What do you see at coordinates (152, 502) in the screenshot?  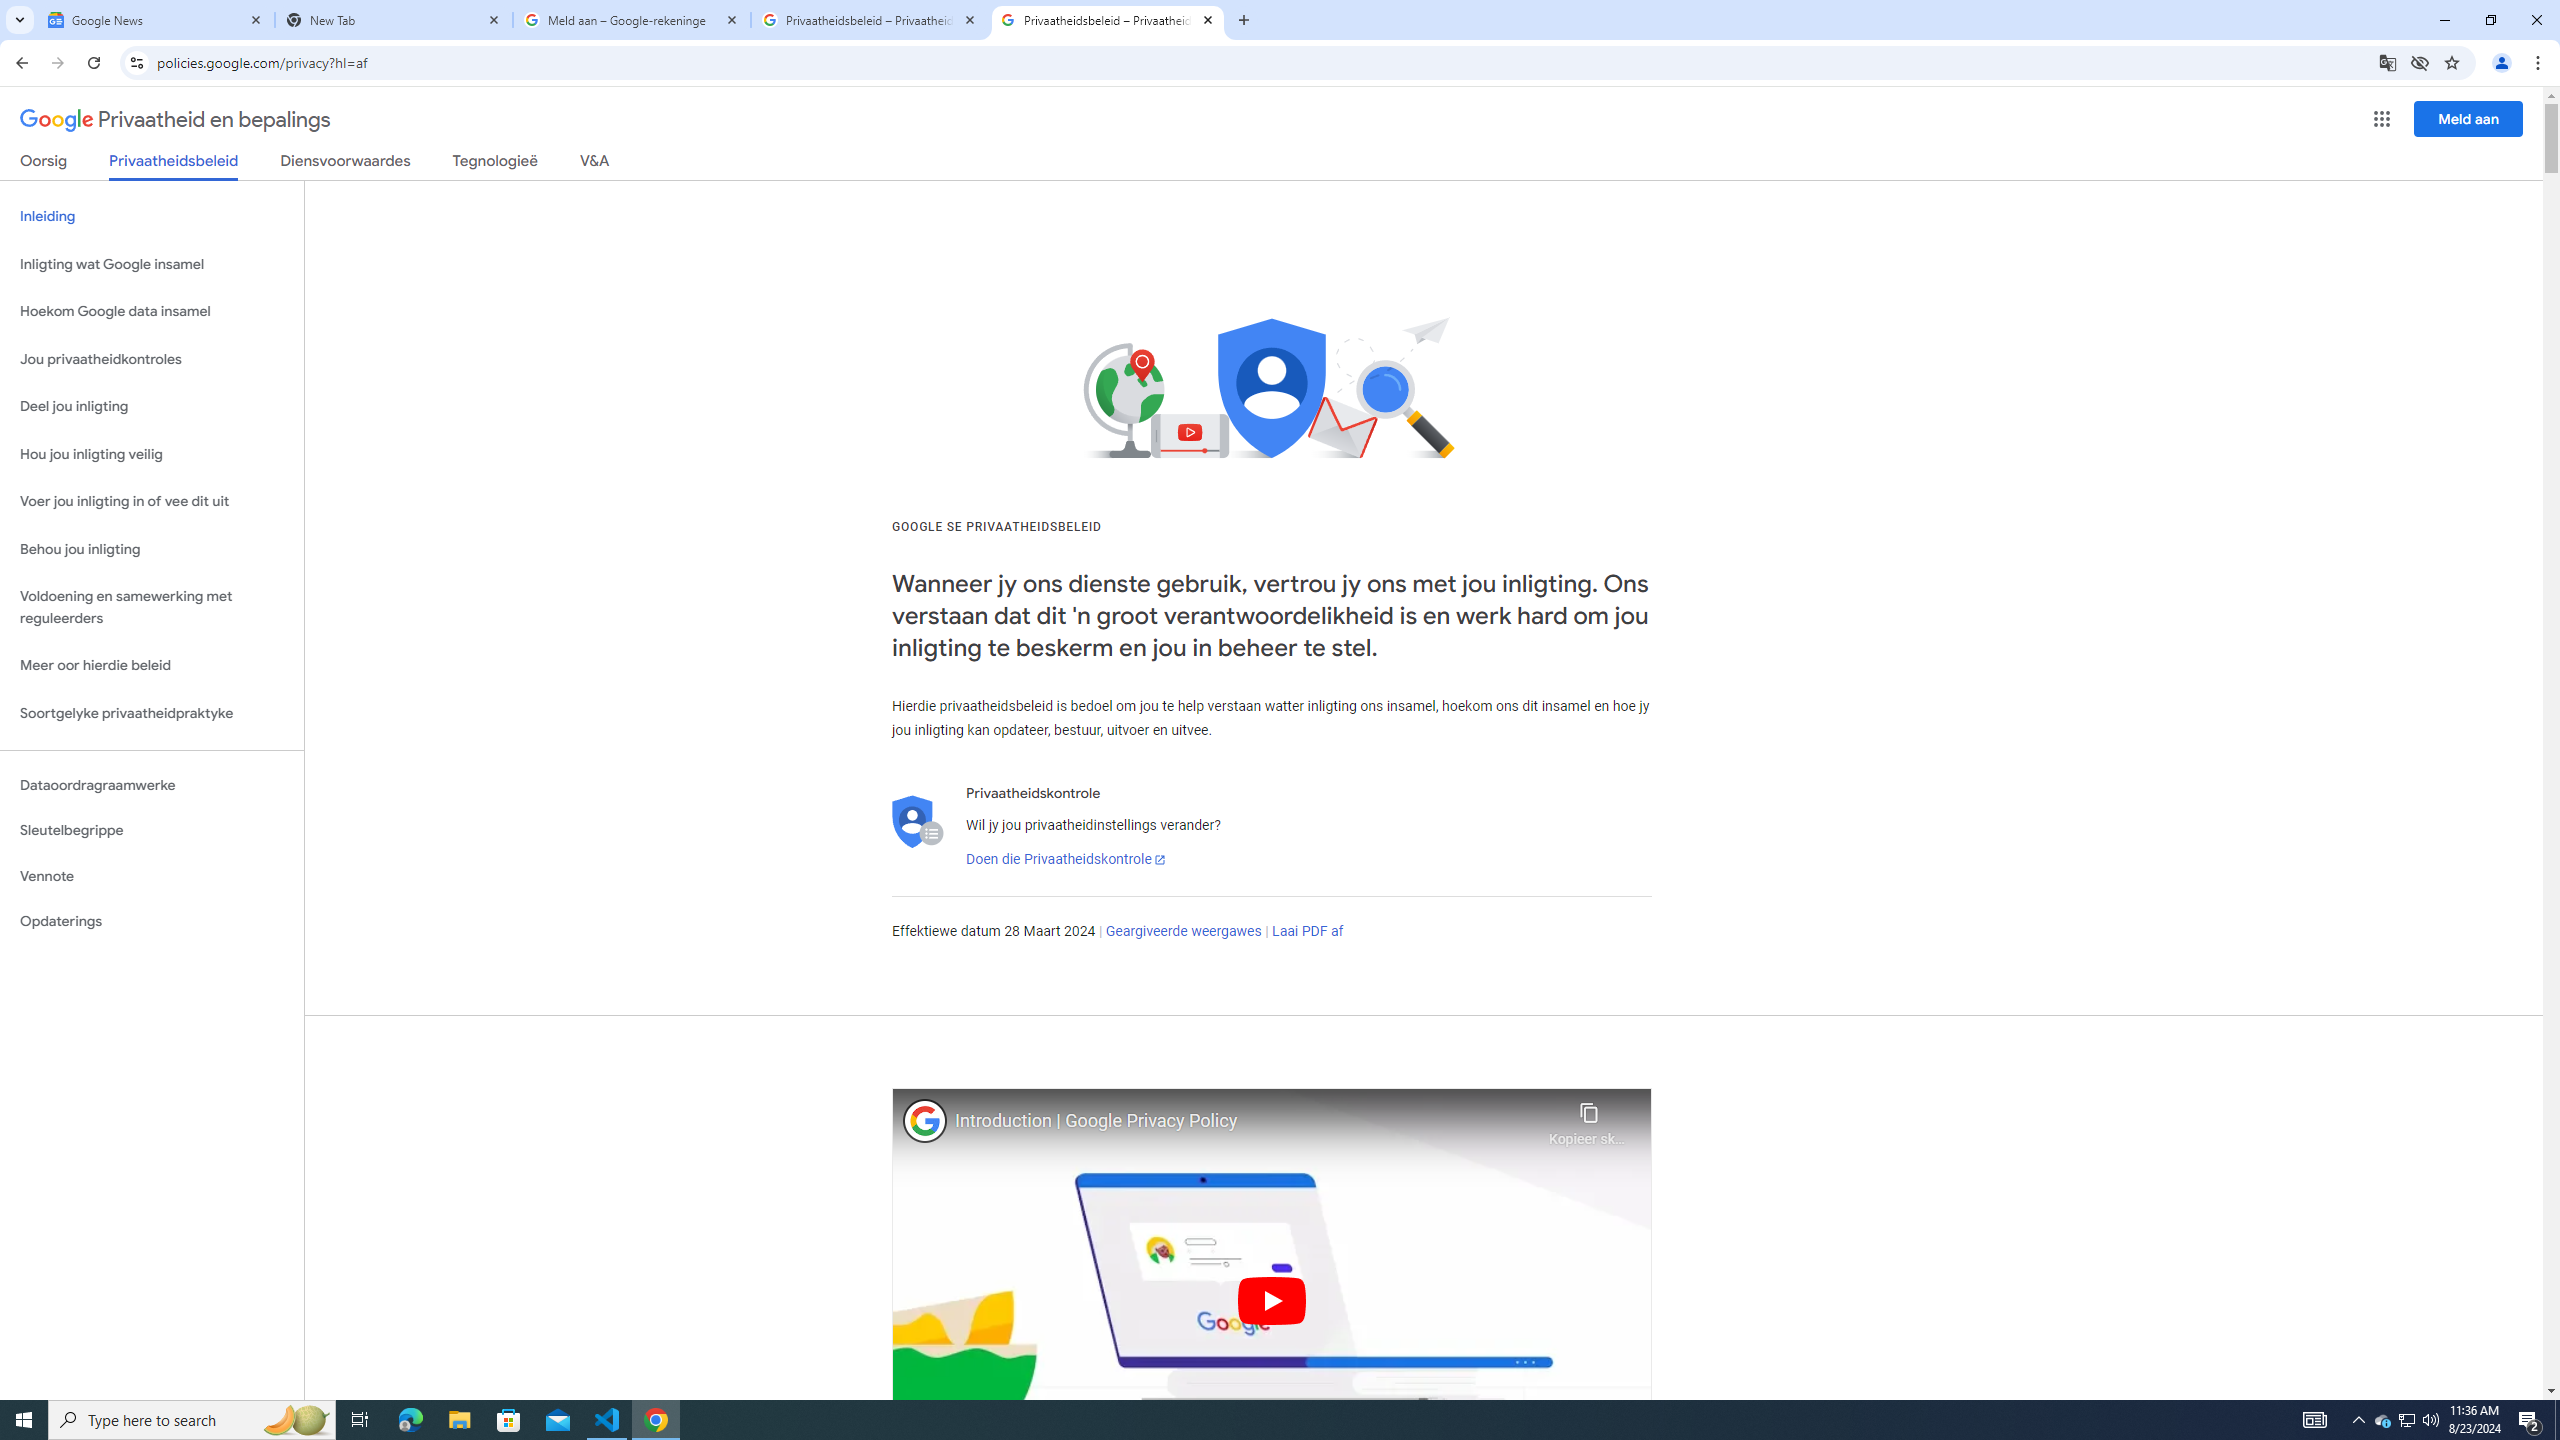 I see `Voer jou inligting in of vee dit uit` at bounding box center [152, 502].